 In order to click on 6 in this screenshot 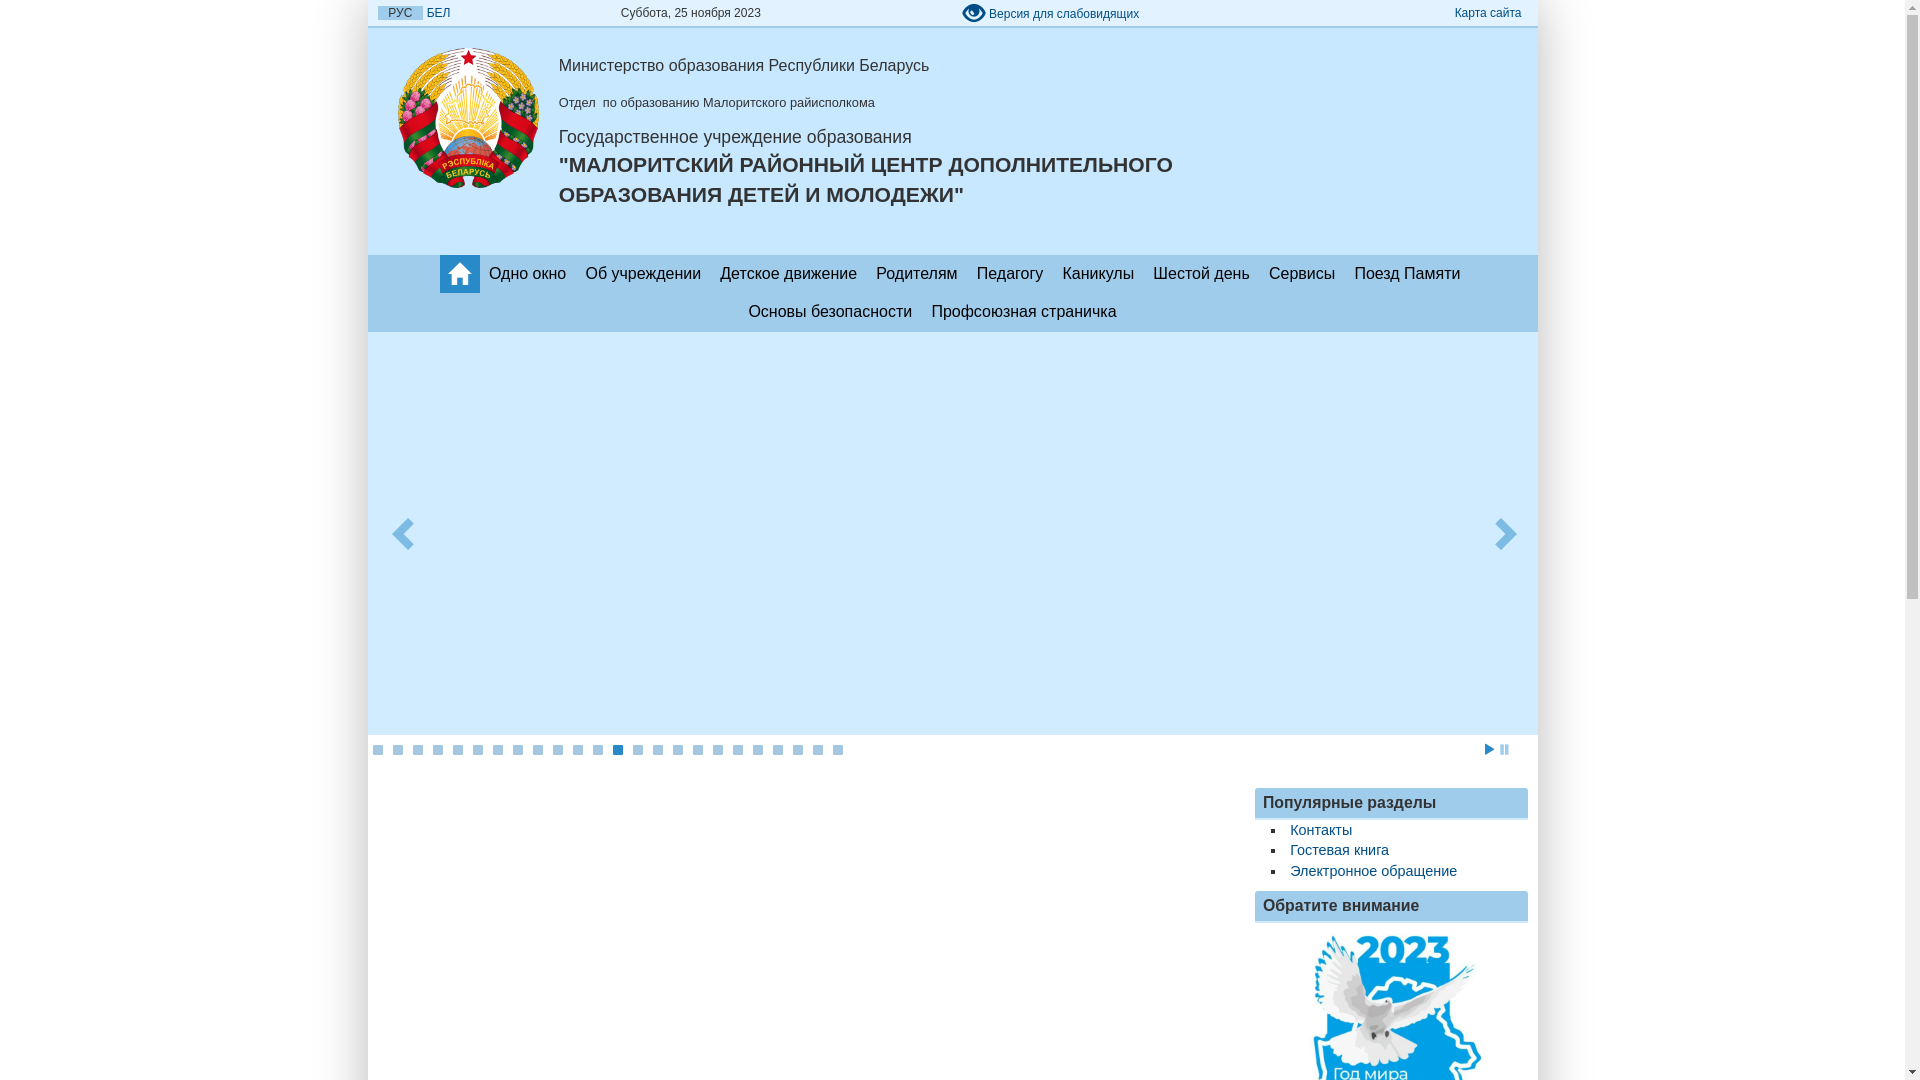, I will do `click(477, 750)`.